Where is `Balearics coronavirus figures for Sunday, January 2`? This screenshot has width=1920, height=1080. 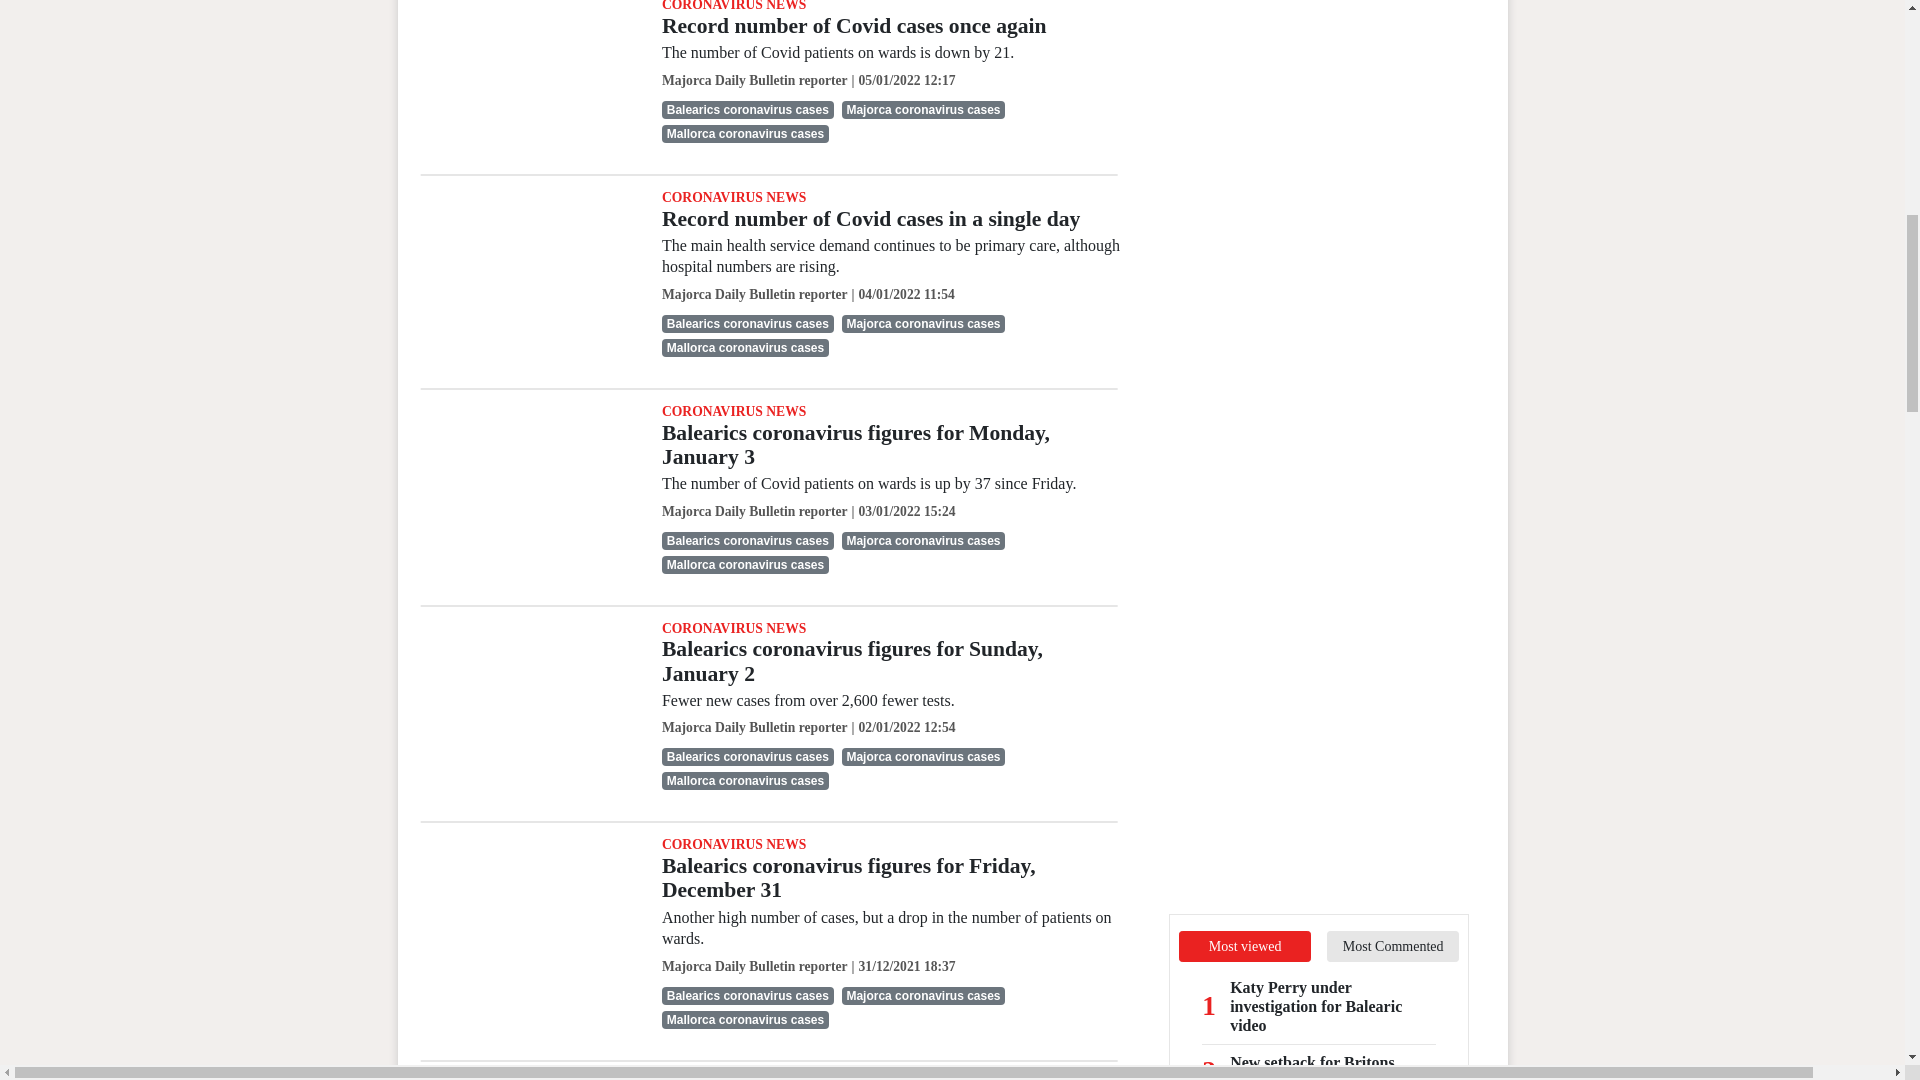 Balearics coronavirus figures for Sunday, January 2 is located at coordinates (528, 693).